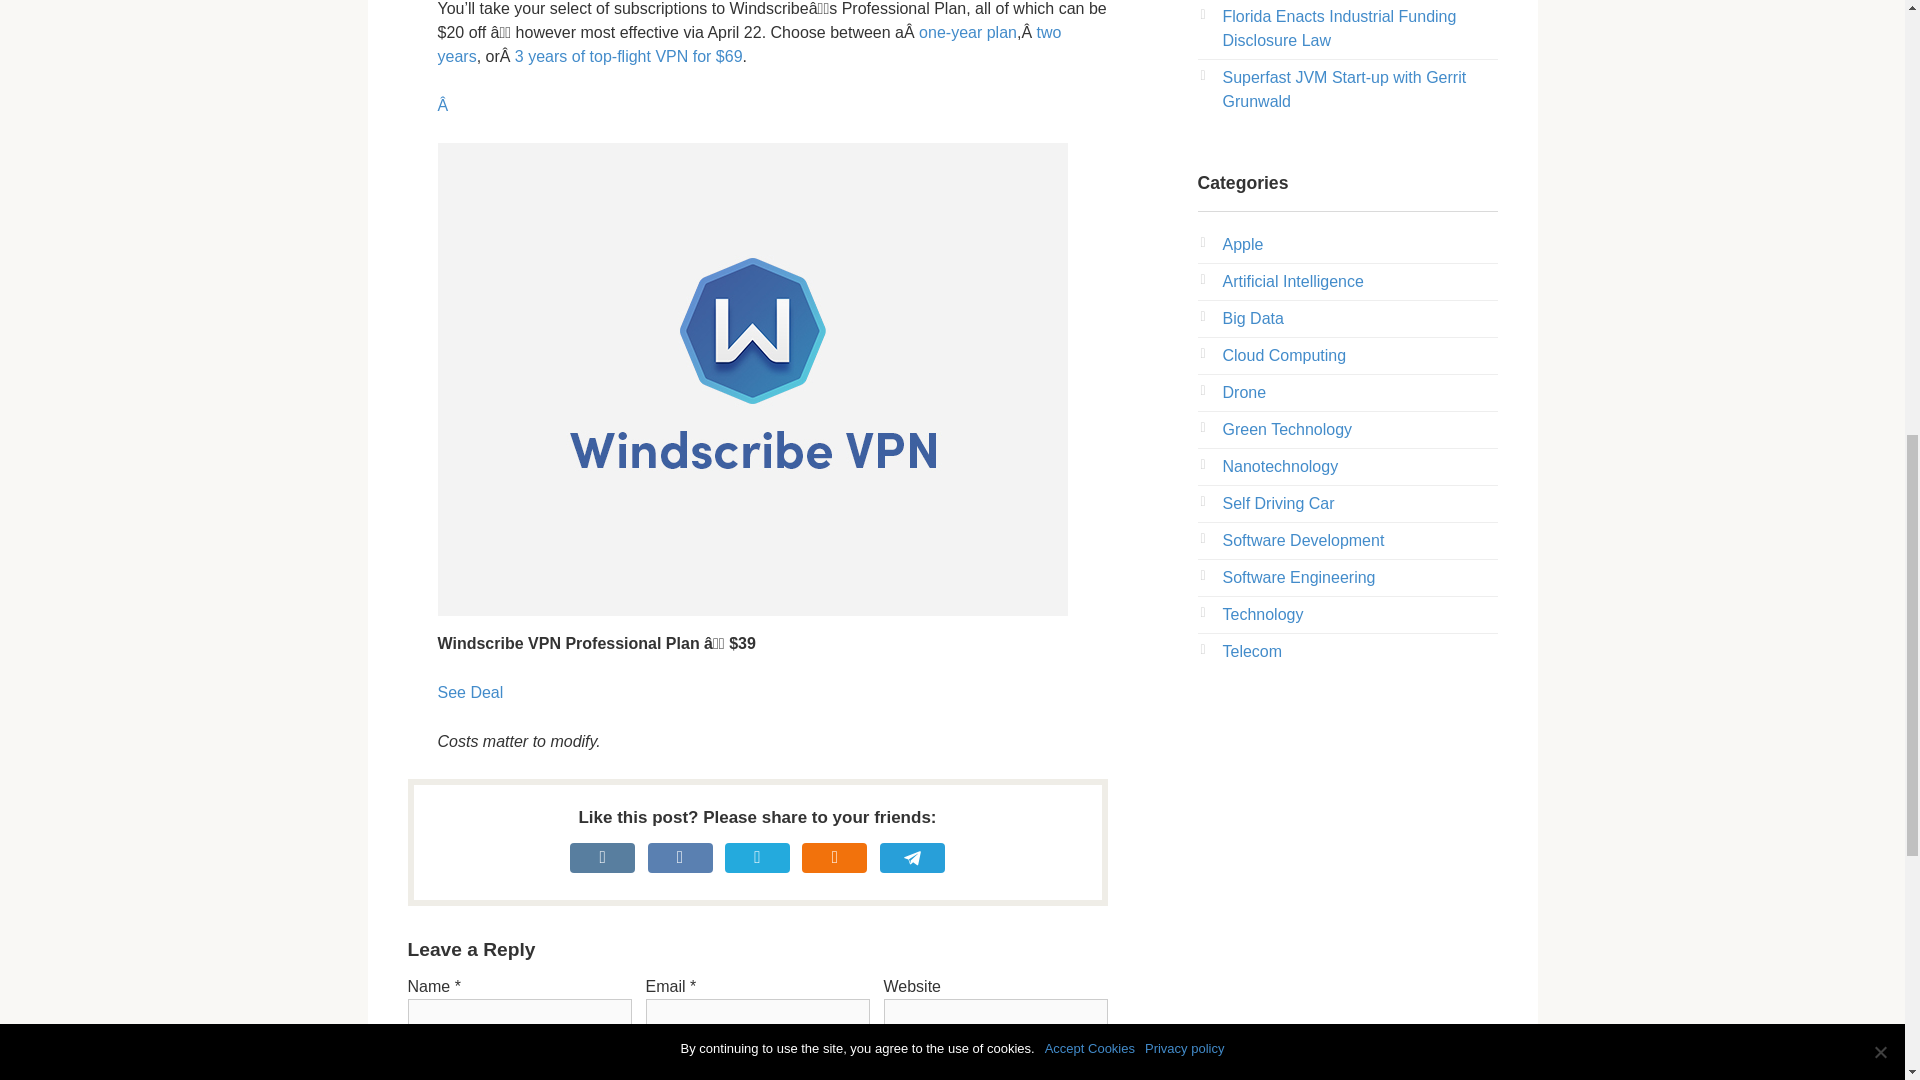  What do you see at coordinates (749, 44) in the screenshot?
I see `two years` at bounding box center [749, 44].